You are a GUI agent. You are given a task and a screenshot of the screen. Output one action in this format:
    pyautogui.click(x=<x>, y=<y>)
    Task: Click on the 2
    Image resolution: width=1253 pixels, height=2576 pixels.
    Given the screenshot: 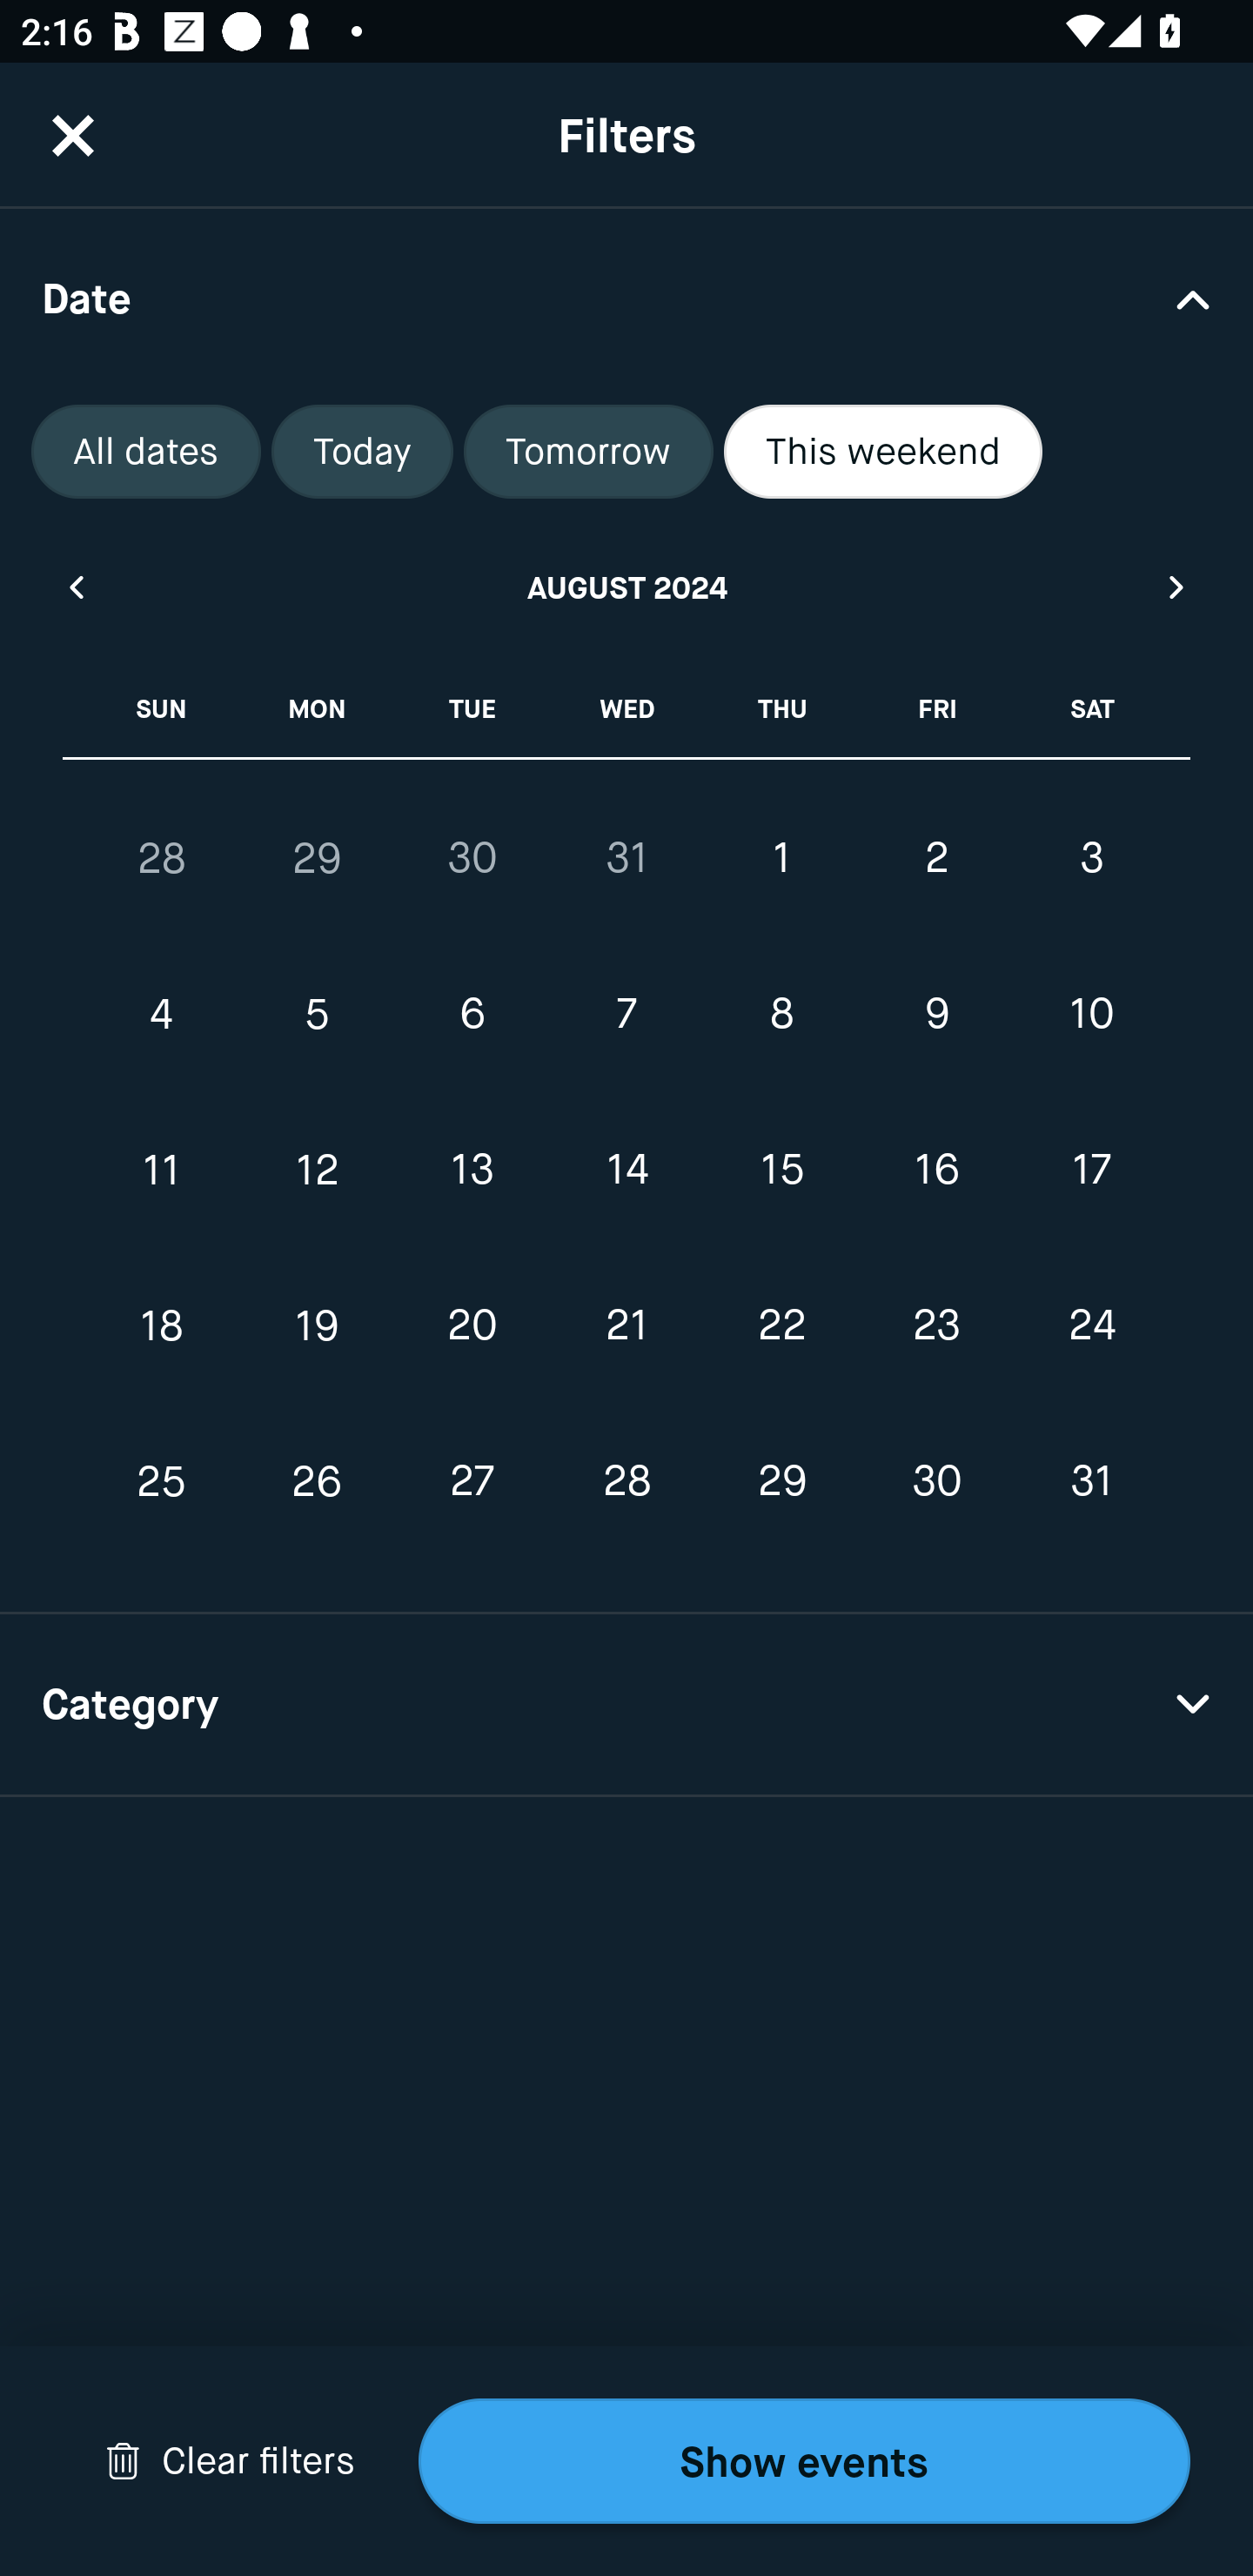 What is the action you would take?
    pyautogui.click(x=936, y=857)
    